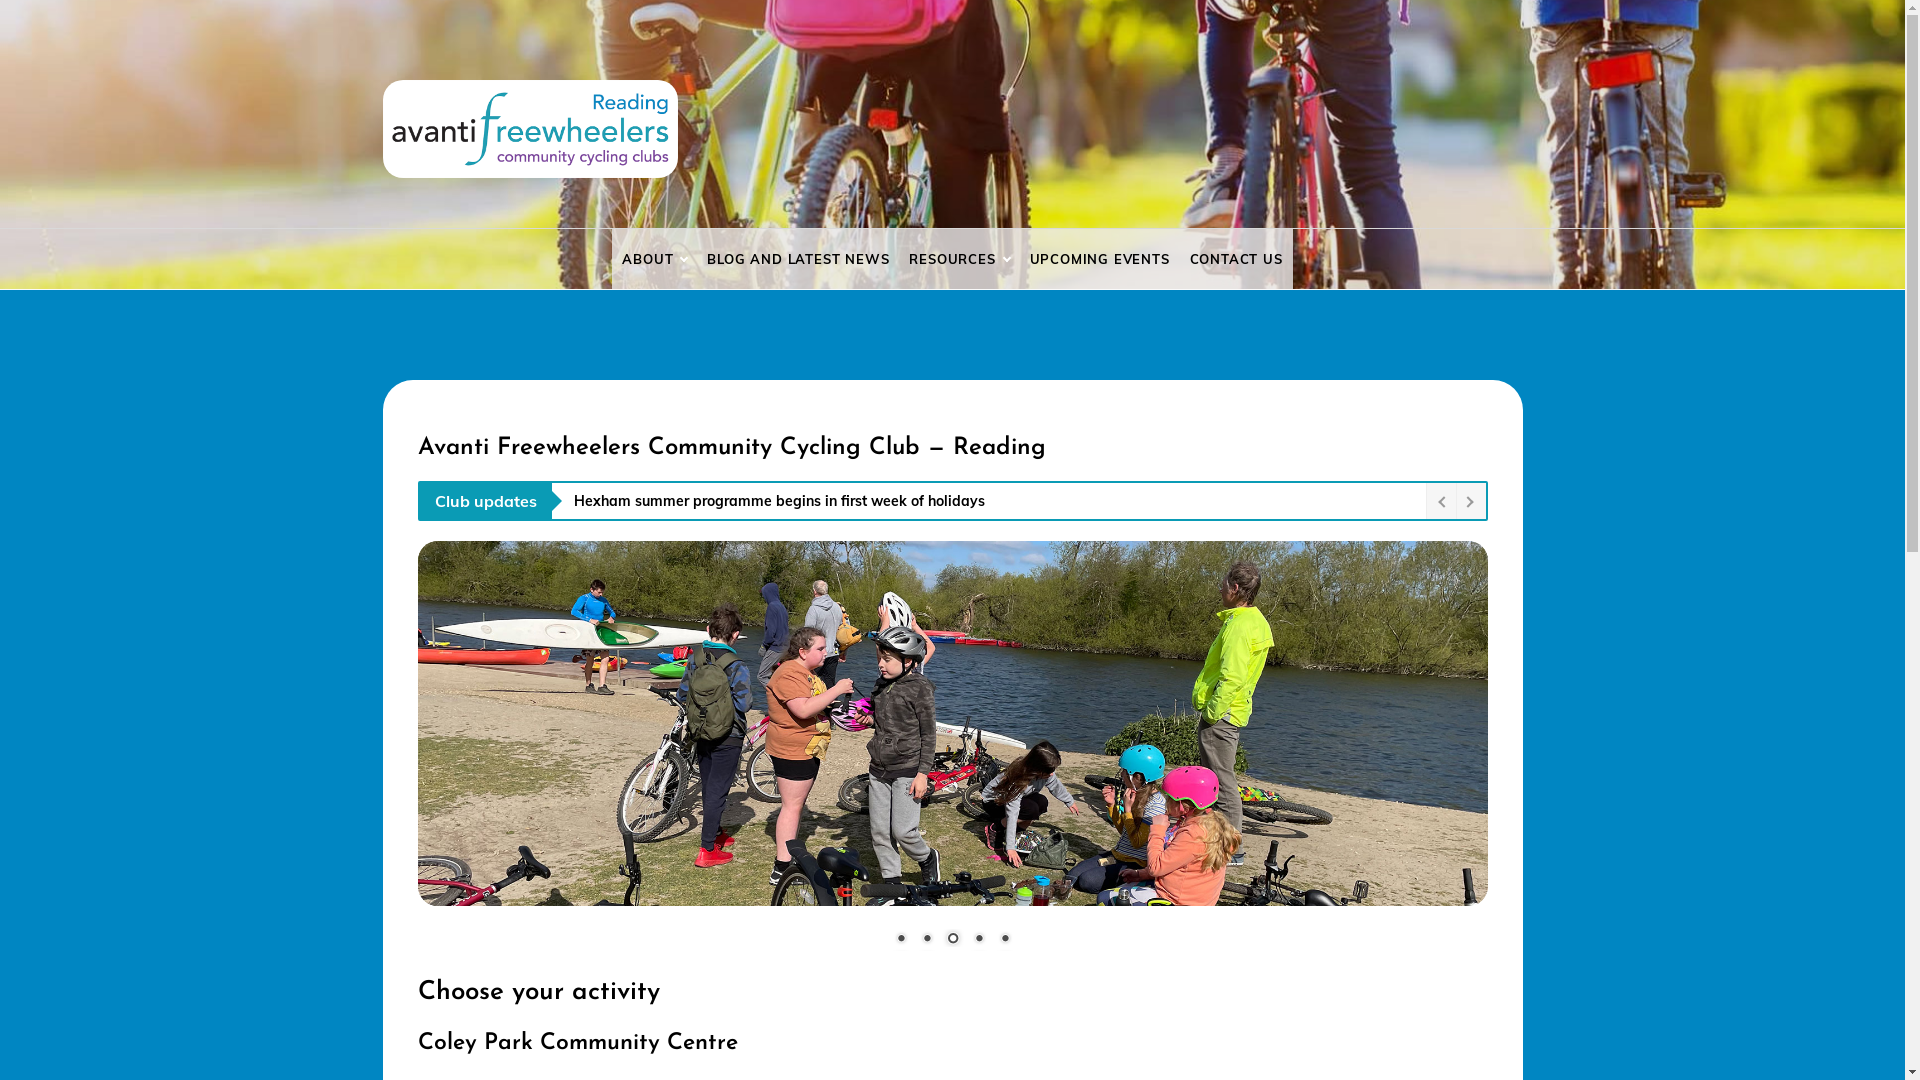  Describe the element at coordinates (901, 940) in the screenshot. I see `1` at that location.